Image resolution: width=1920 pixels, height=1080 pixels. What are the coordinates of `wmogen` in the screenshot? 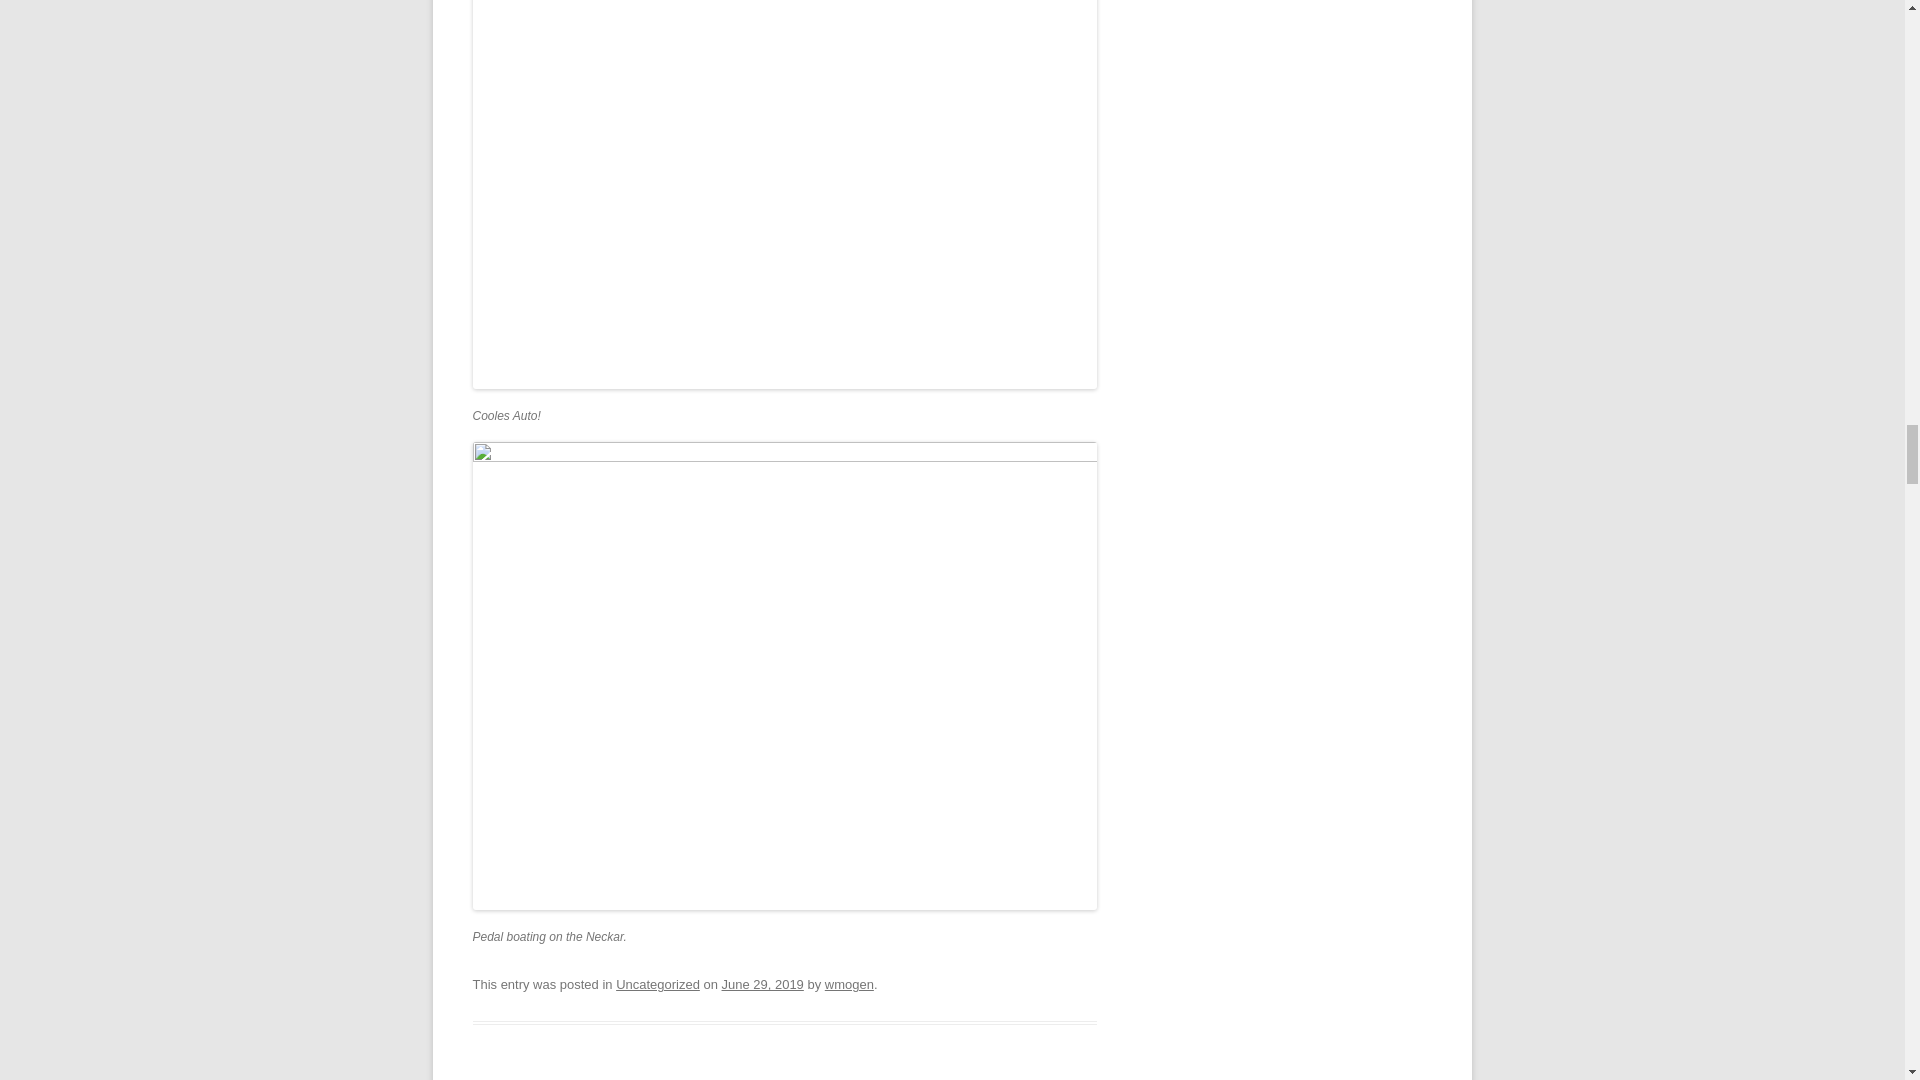 It's located at (849, 984).